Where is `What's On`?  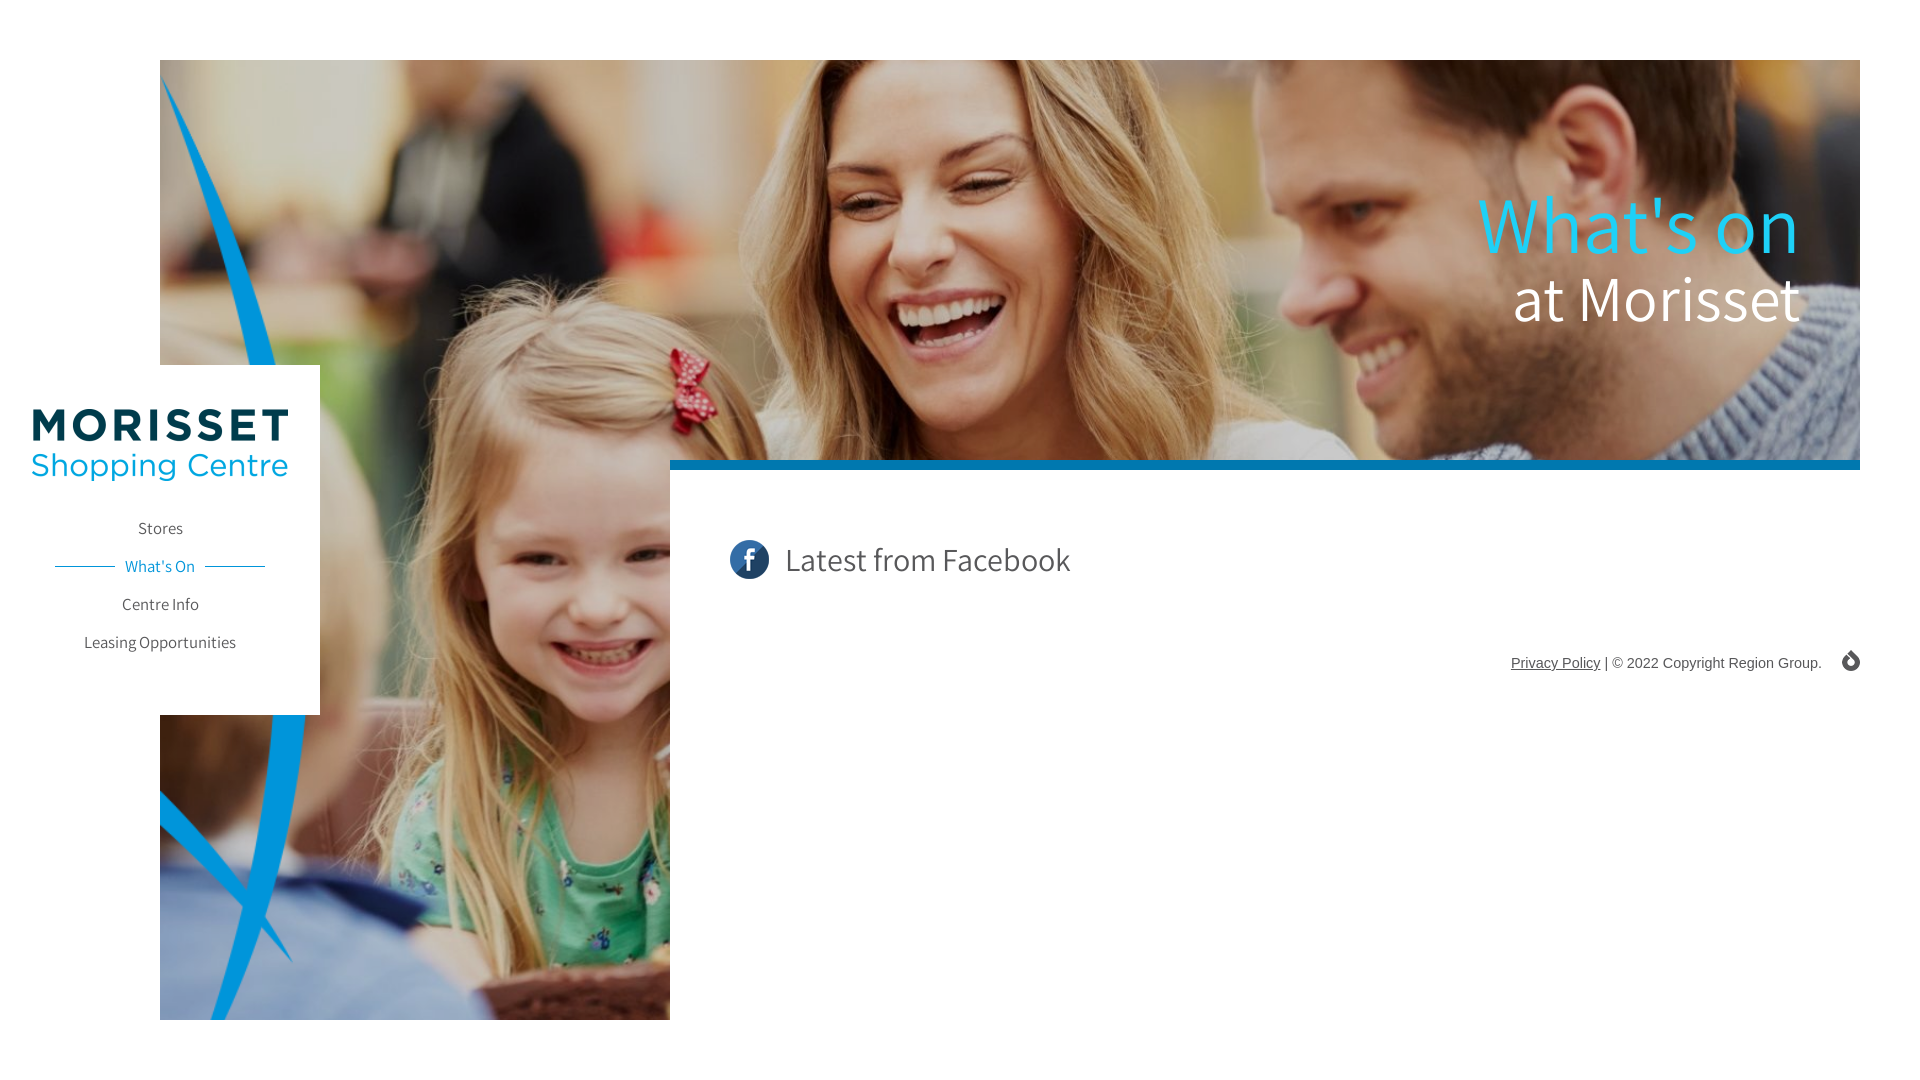 What's On is located at coordinates (160, 566).